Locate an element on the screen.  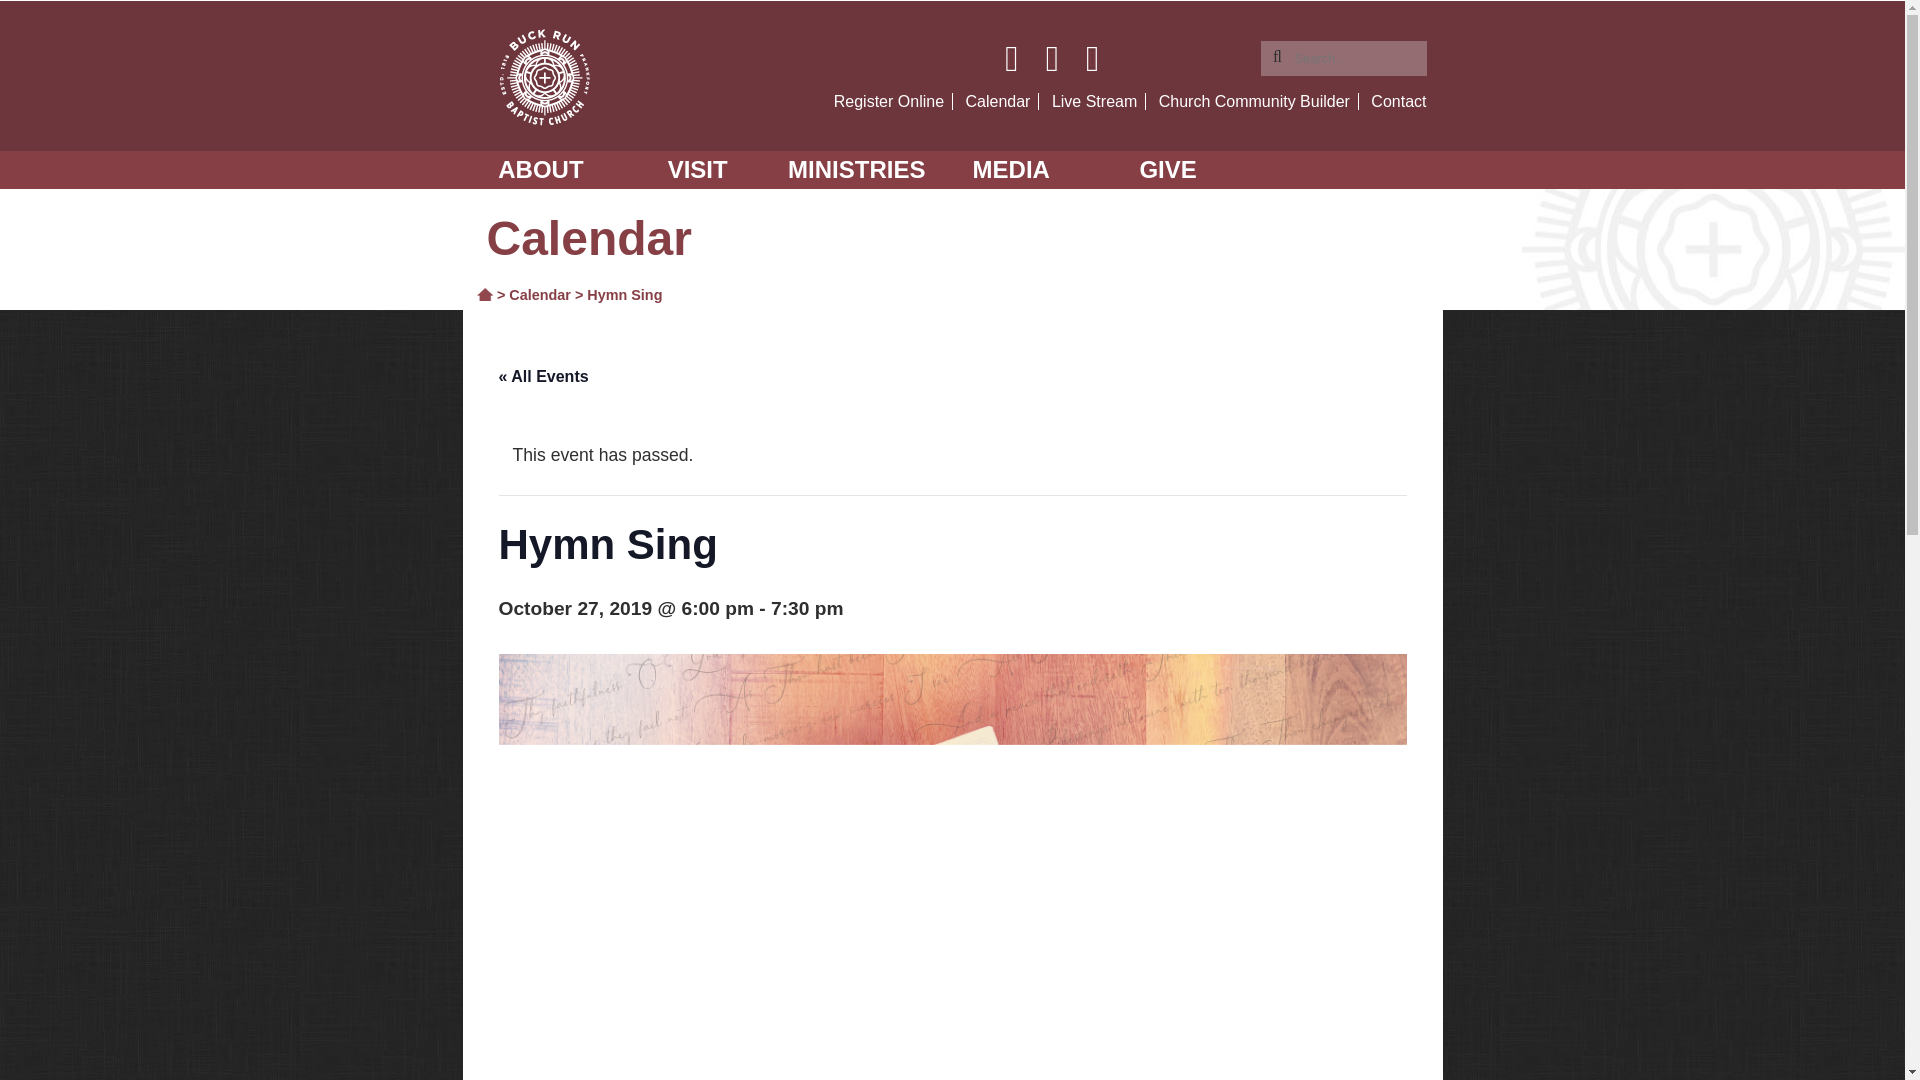
Calendar is located at coordinates (998, 101).